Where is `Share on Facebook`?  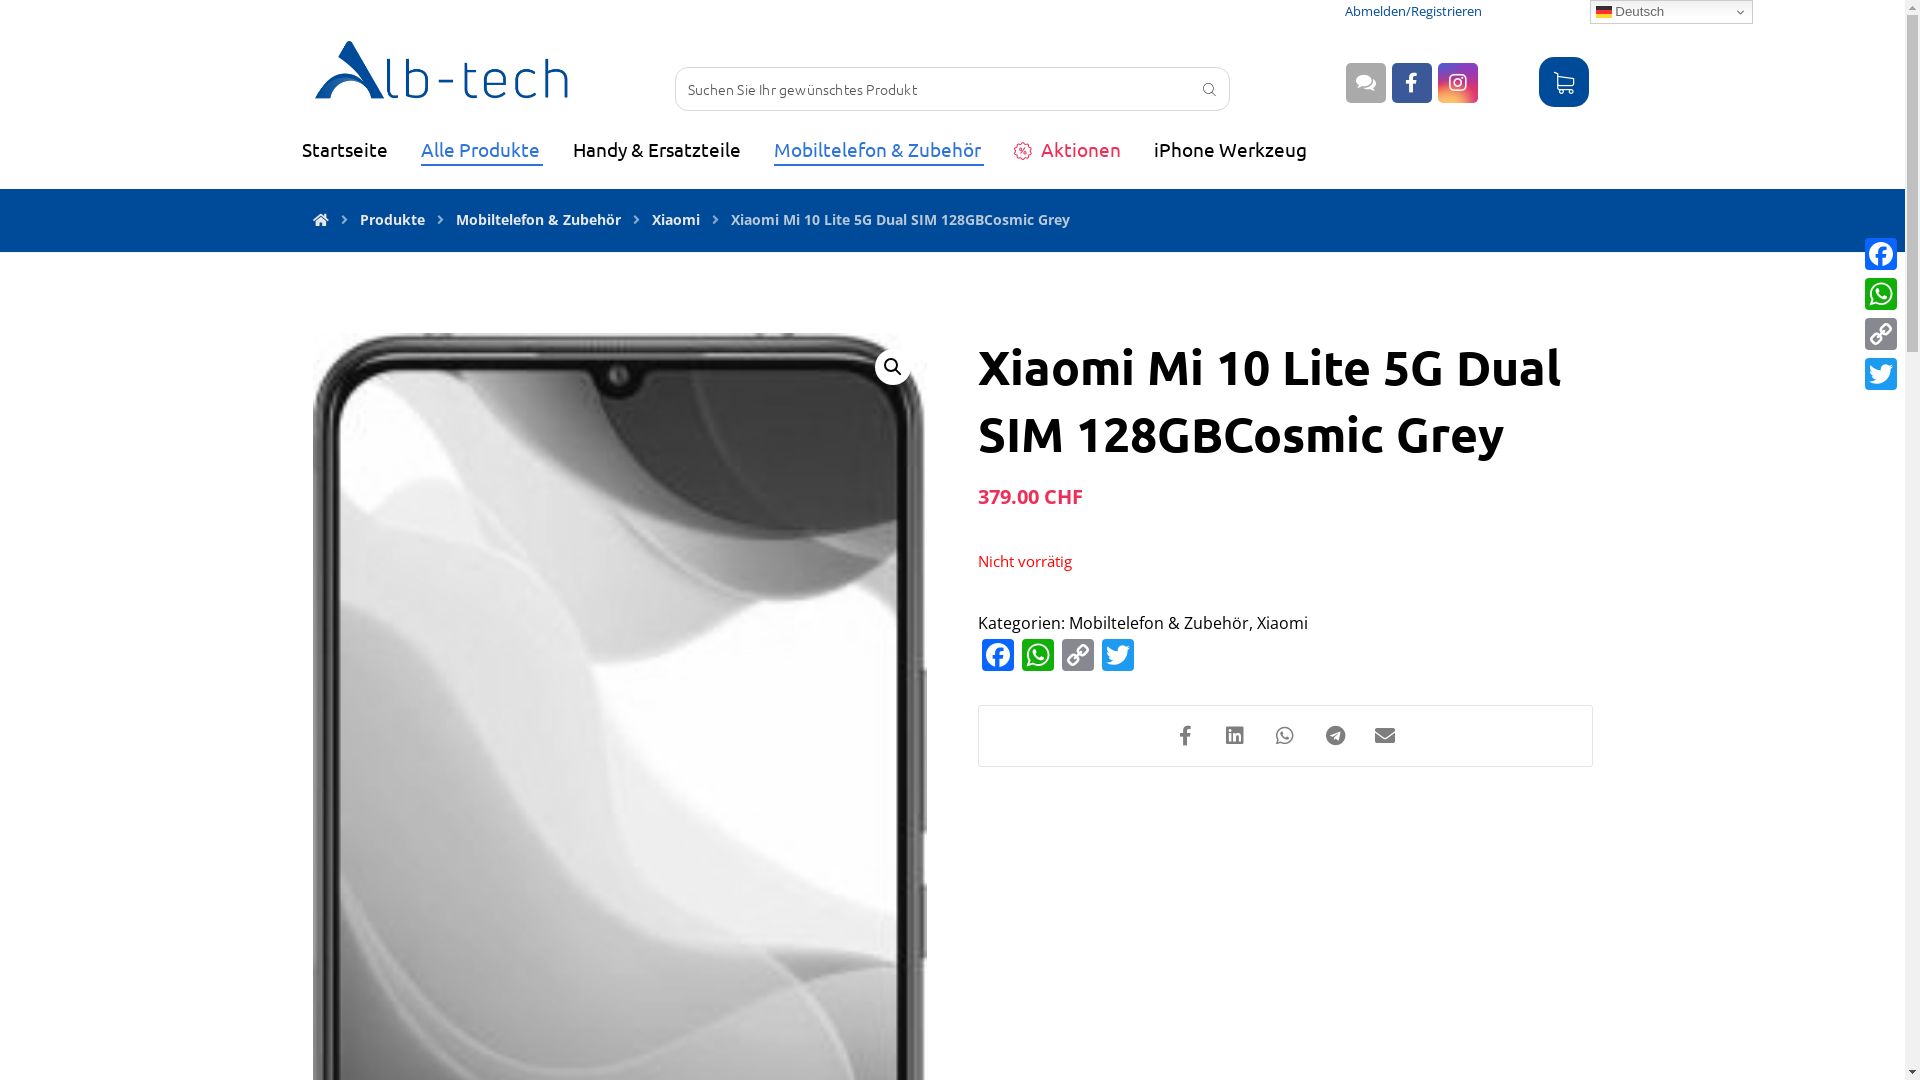 Share on Facebook is located at coordinates (1185, 736).